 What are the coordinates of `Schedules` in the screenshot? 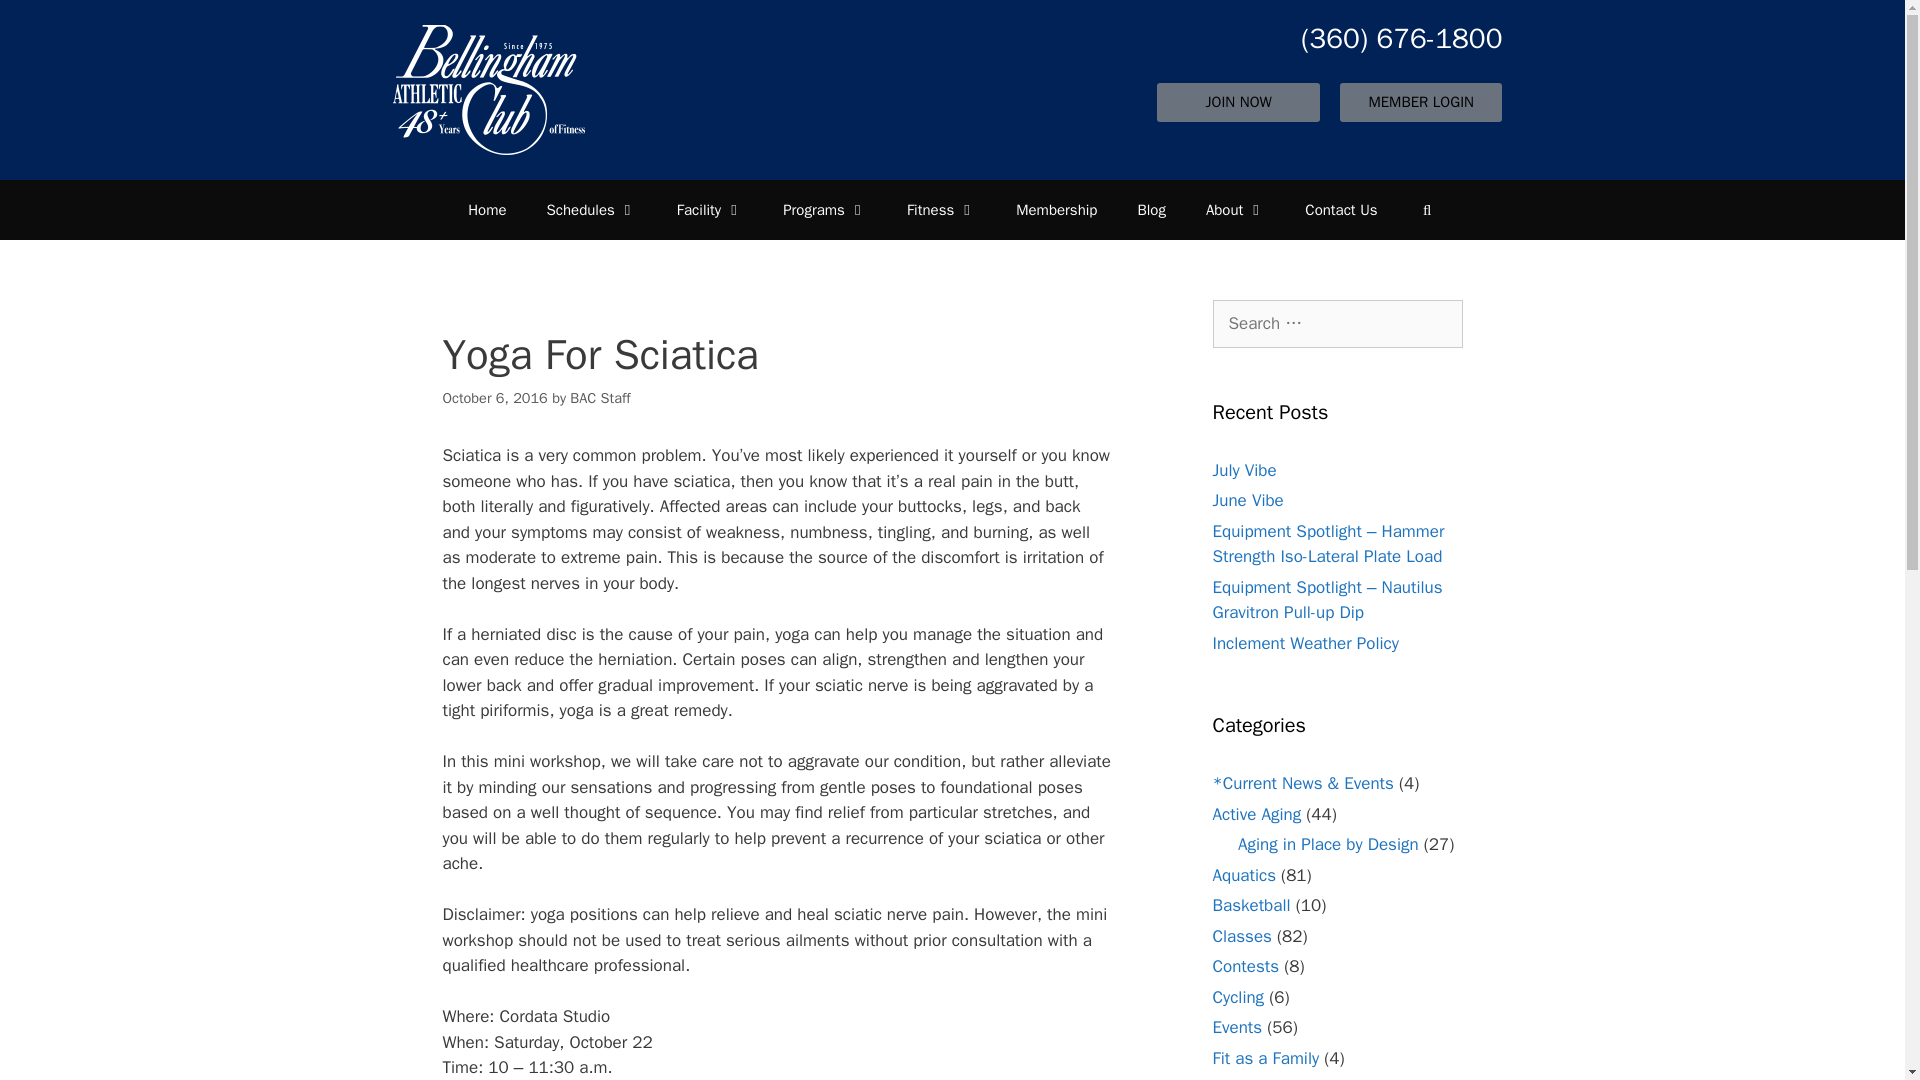 It's located at (591, 210).